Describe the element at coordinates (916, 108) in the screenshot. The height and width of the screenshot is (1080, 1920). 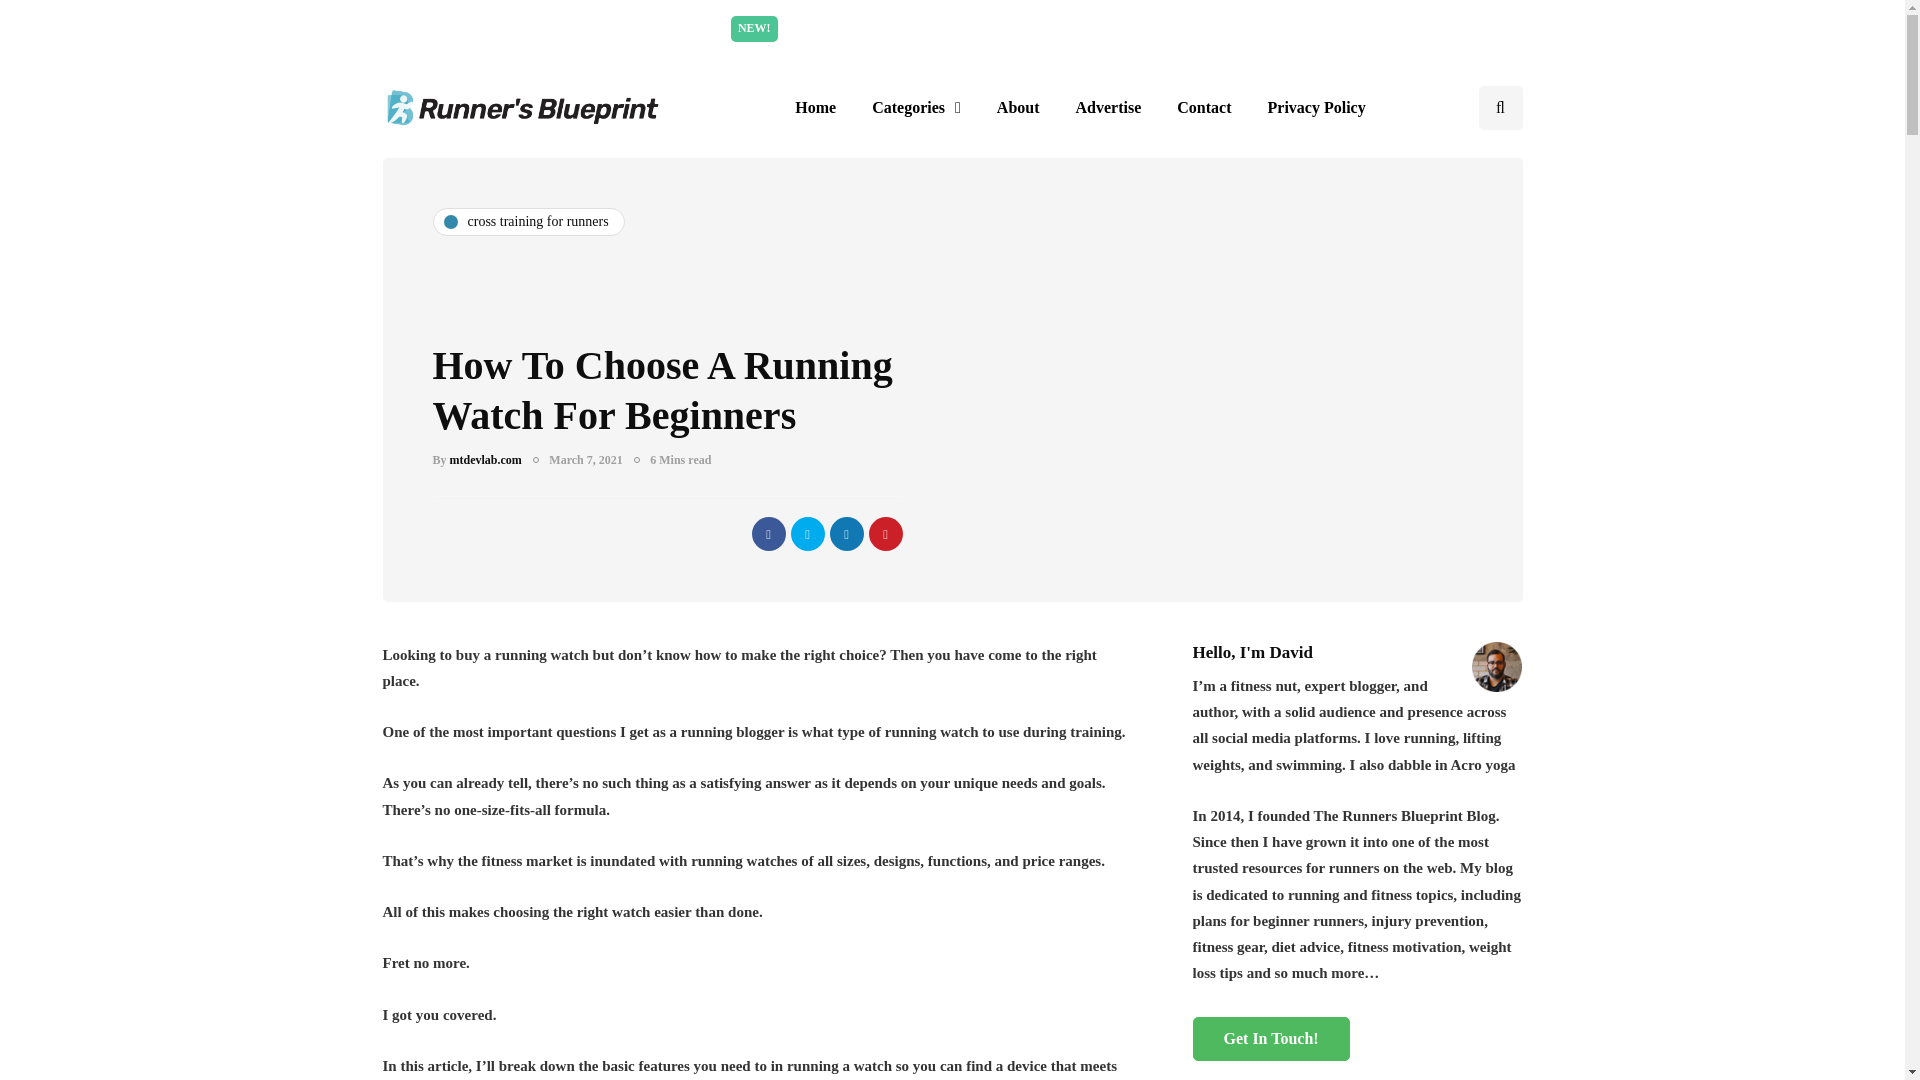
I see `Categories` at that location.